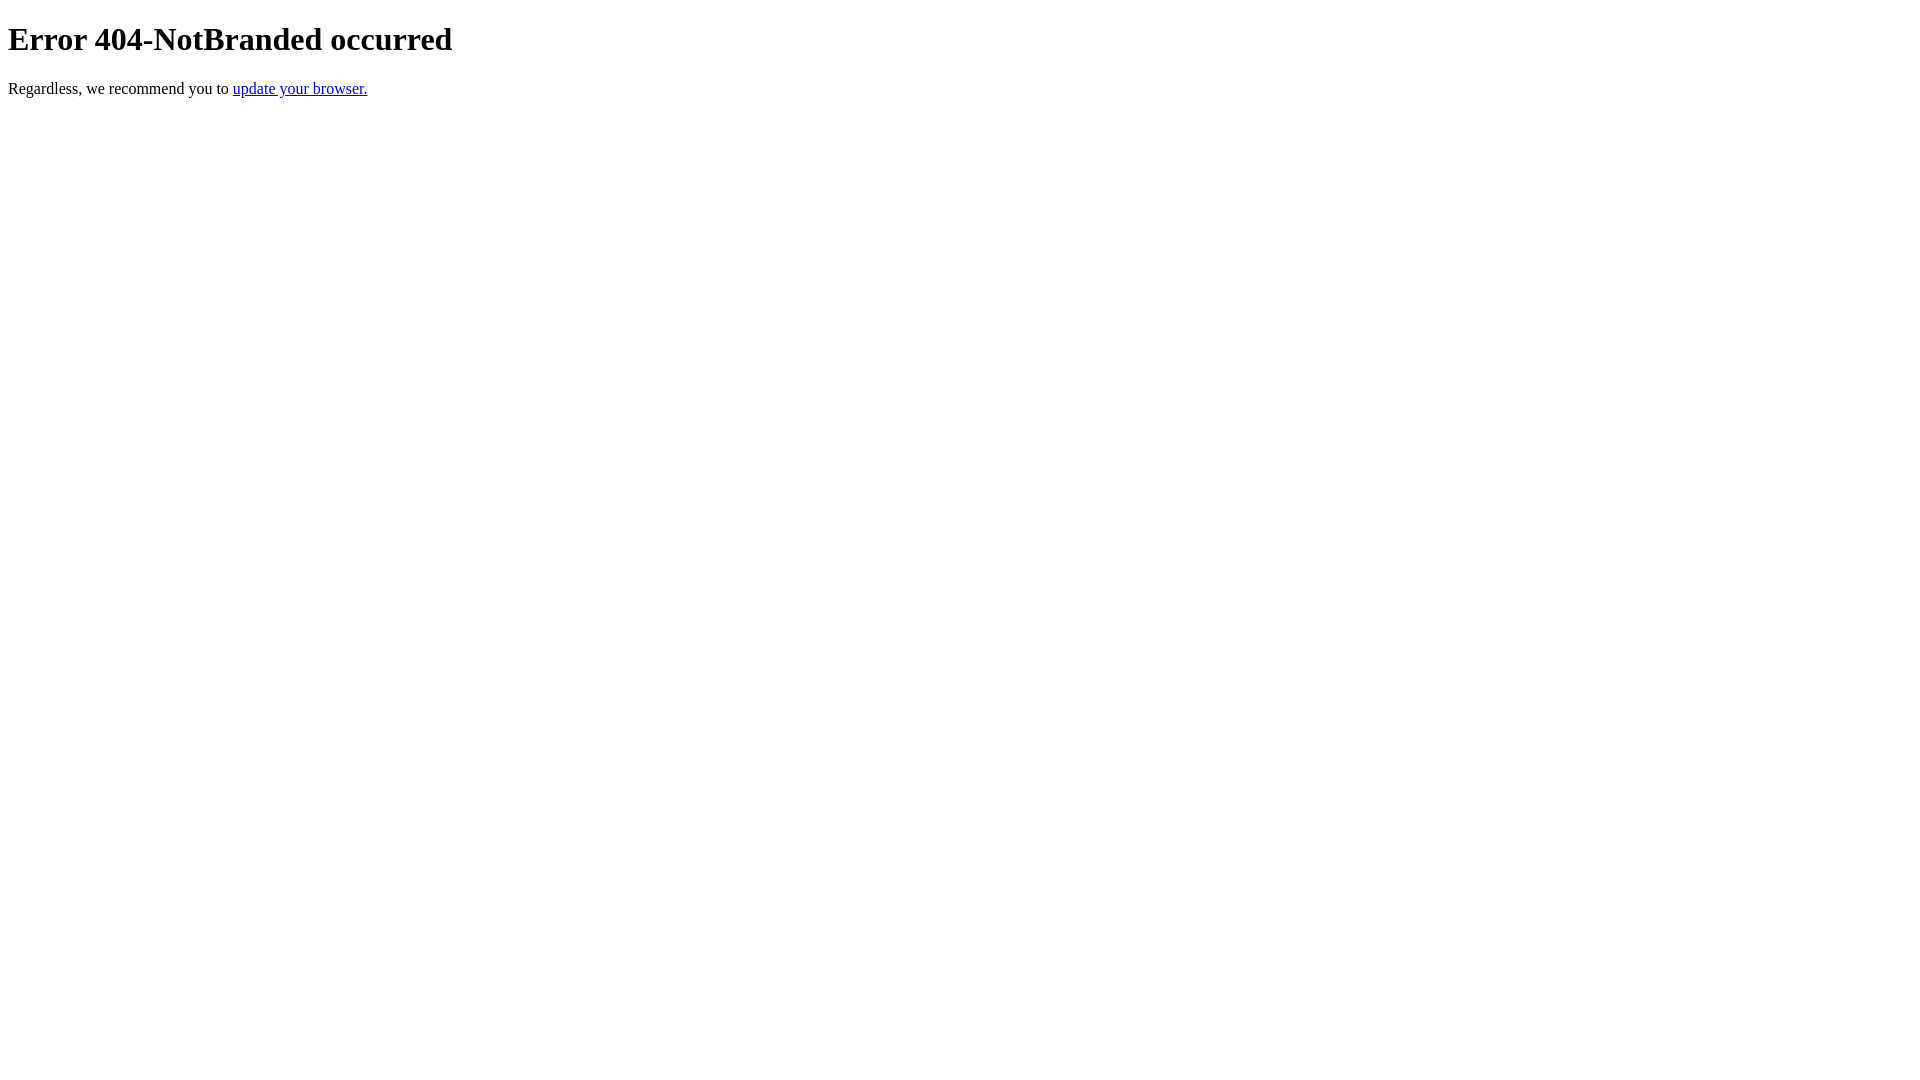 The image size is (1920, 1080). Describe the element at coordinates (300, 88) in the screenshot. I see `update your browser.` at that location.